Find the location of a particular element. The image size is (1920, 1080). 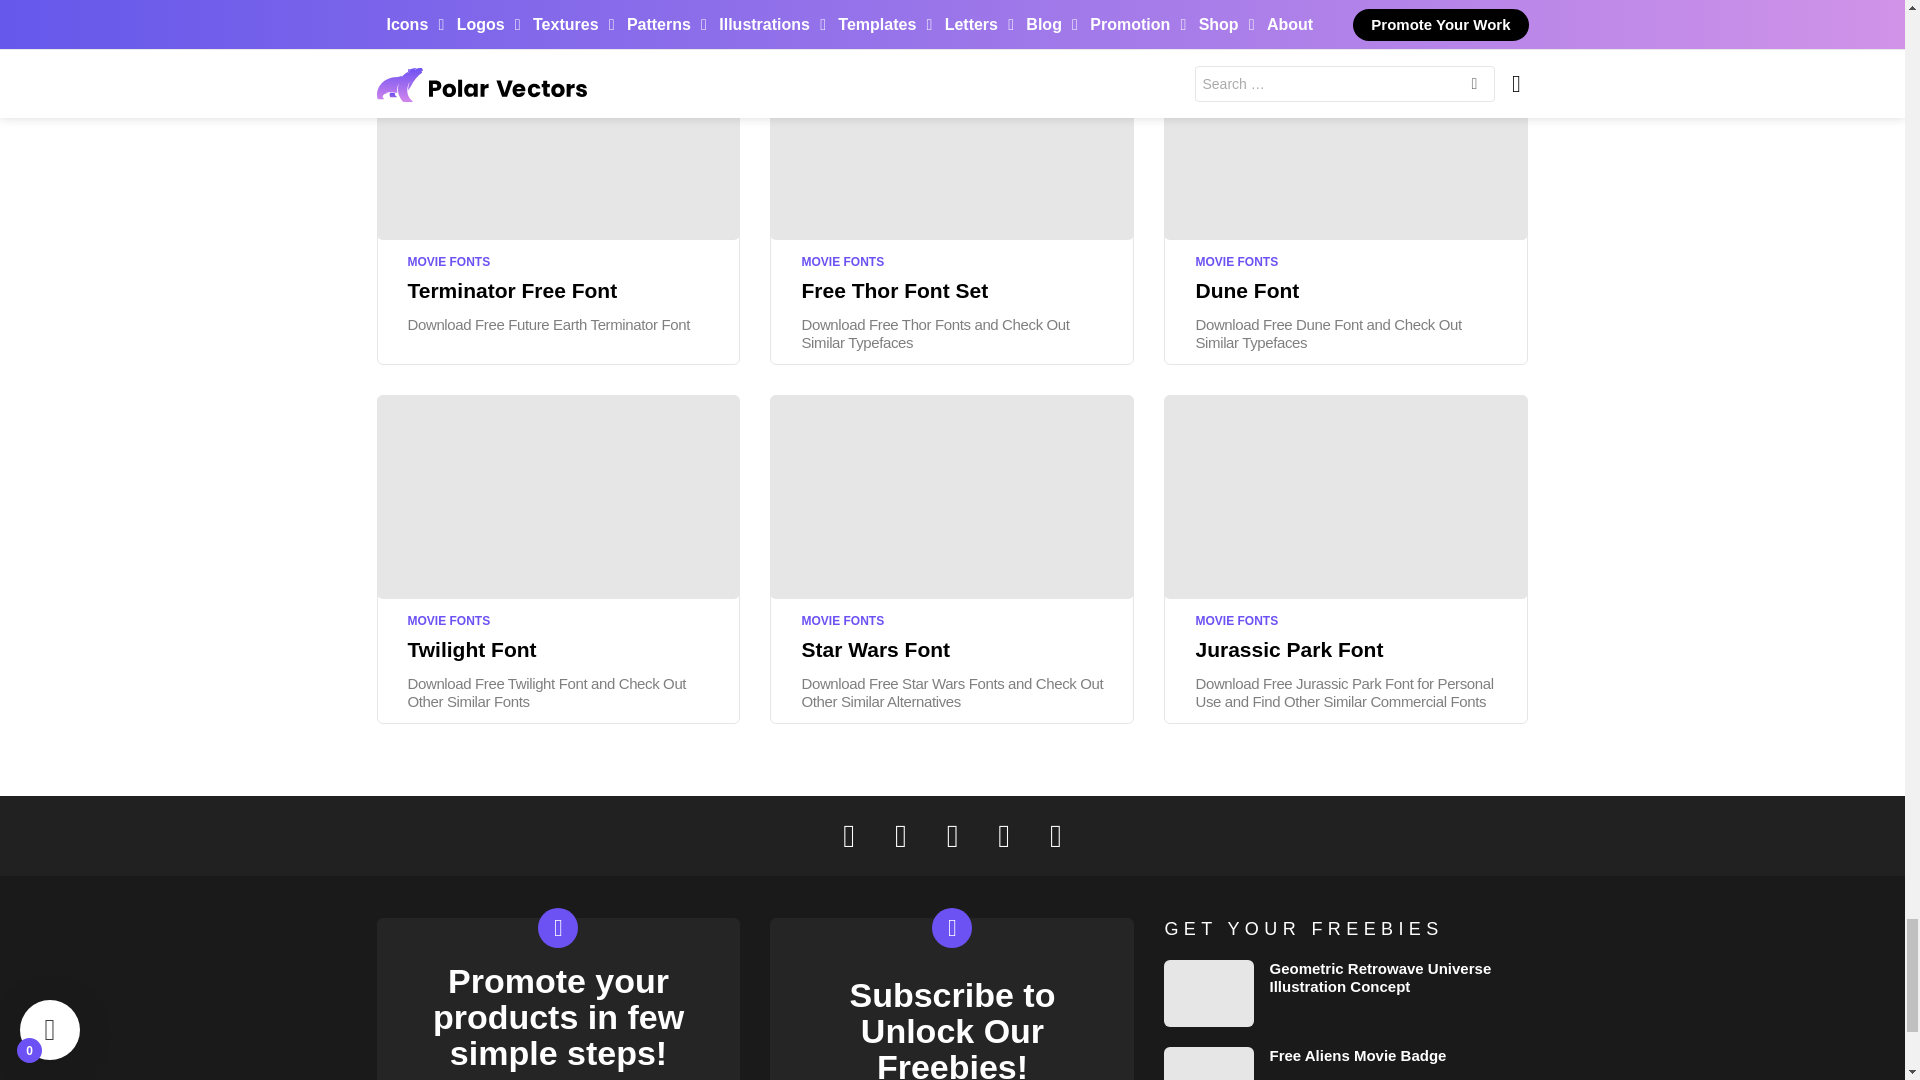

Twilight Font is located at coordinates (558, 496).